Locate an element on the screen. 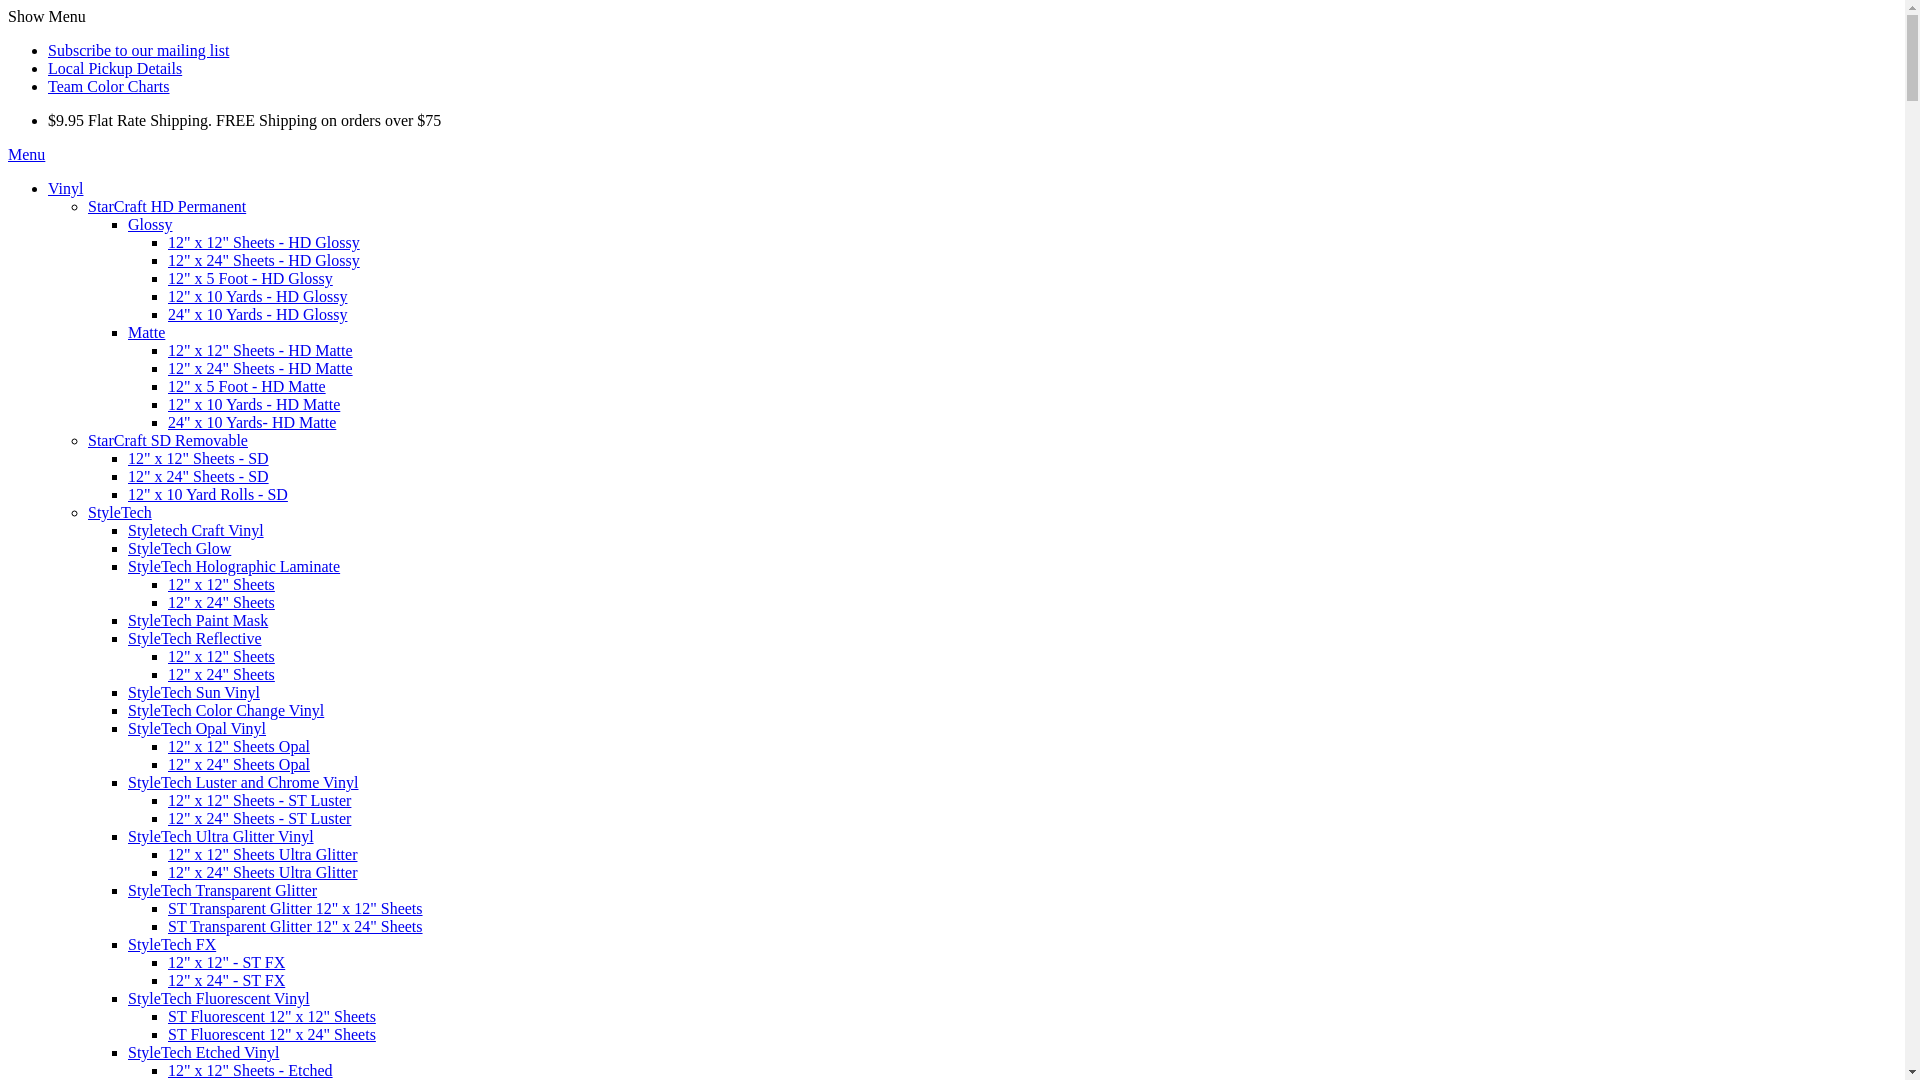 The height and width of the screenshot is (1080, 1920). 12" x 12" Sheets - Etched is located at coordinates (250, 1070).